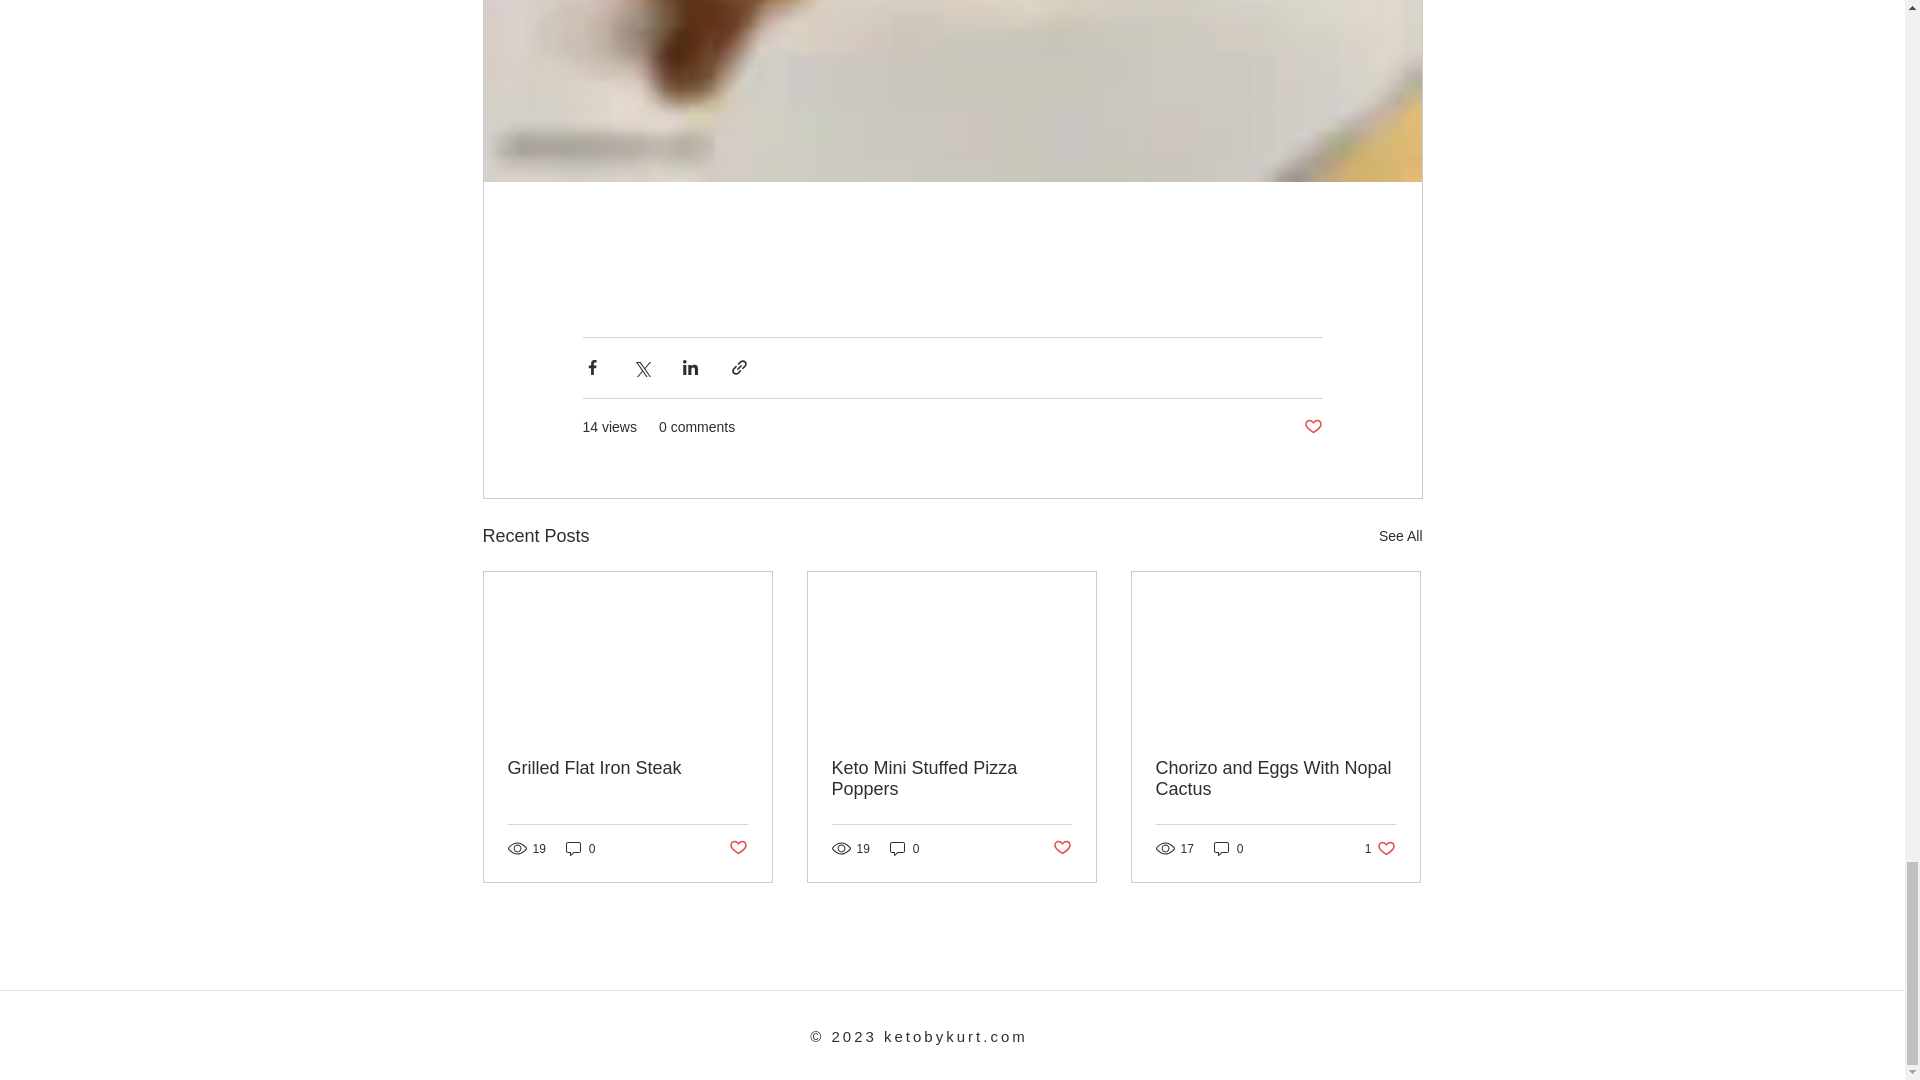 The image size is (1920, 1080). I want to click on Post not marked as liked, so click(1062, 848).